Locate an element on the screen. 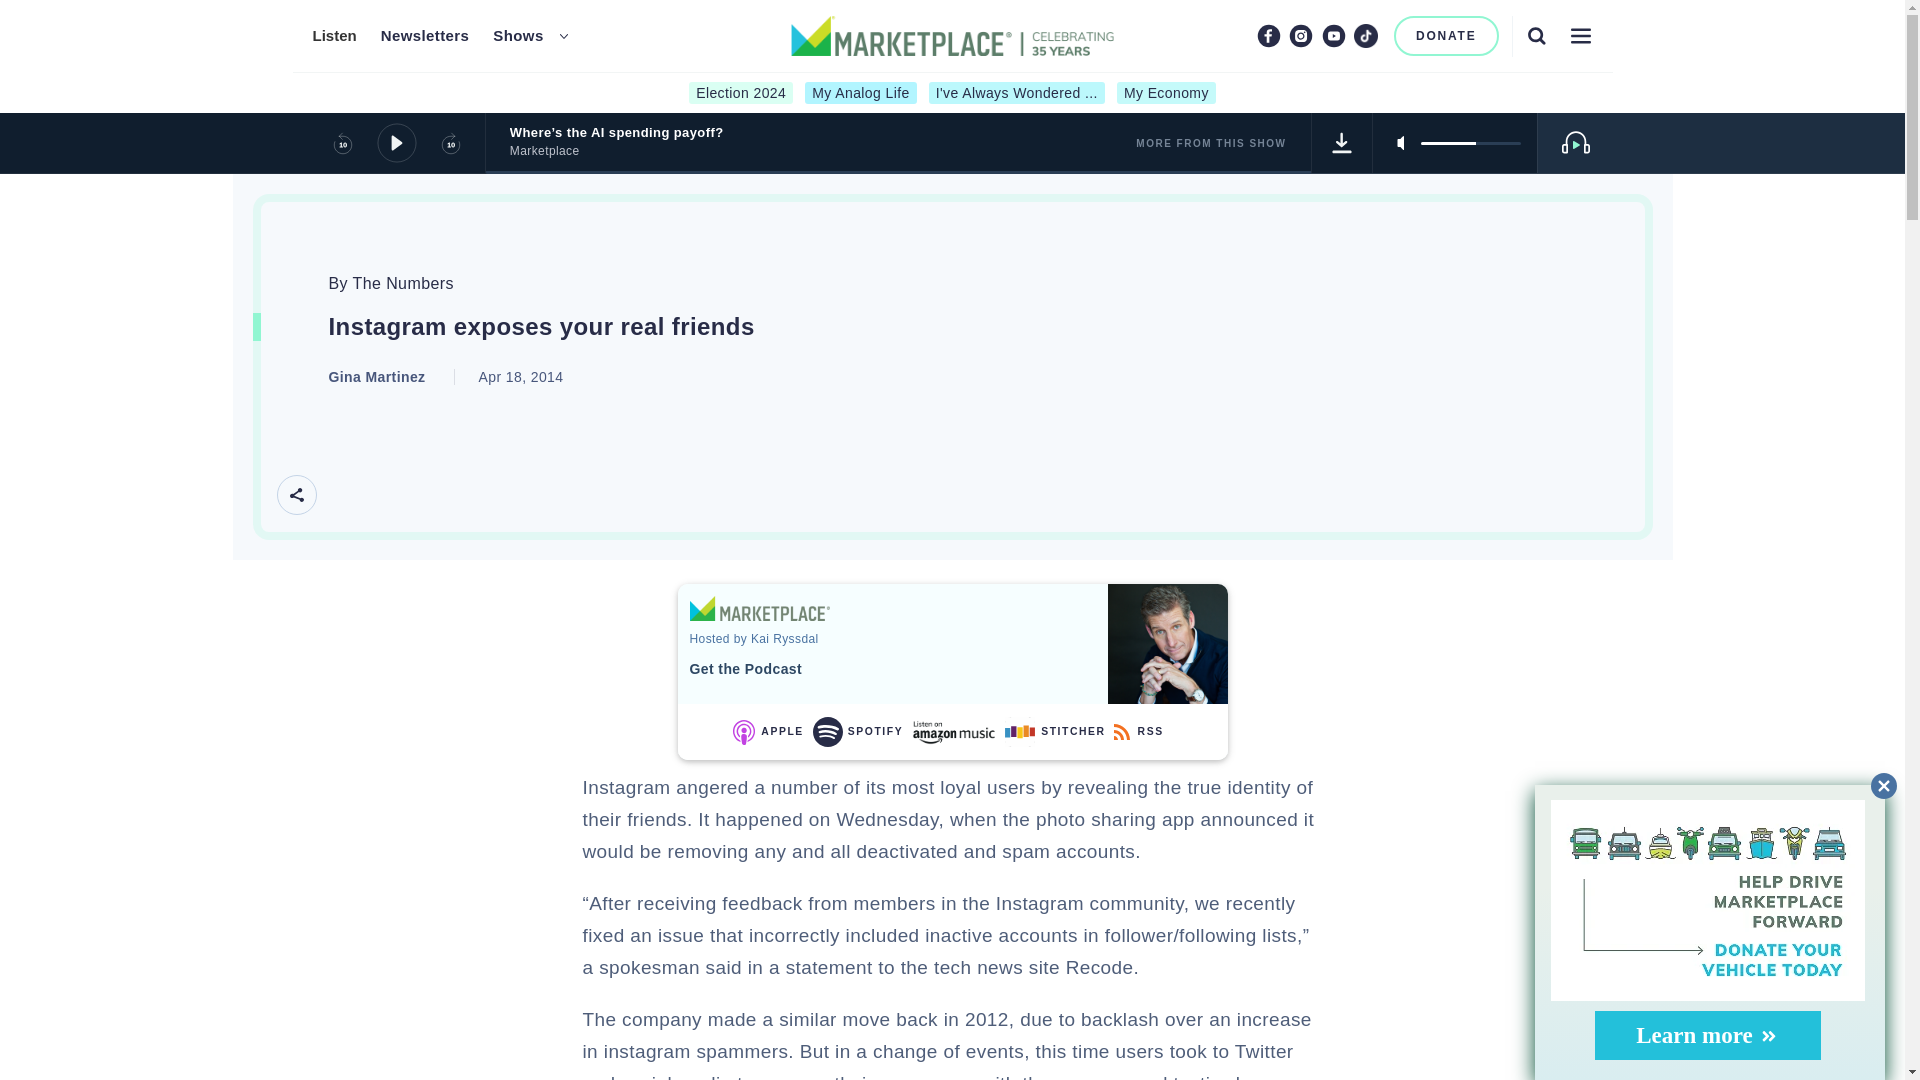  Search is located at coordinates (1536, 35).